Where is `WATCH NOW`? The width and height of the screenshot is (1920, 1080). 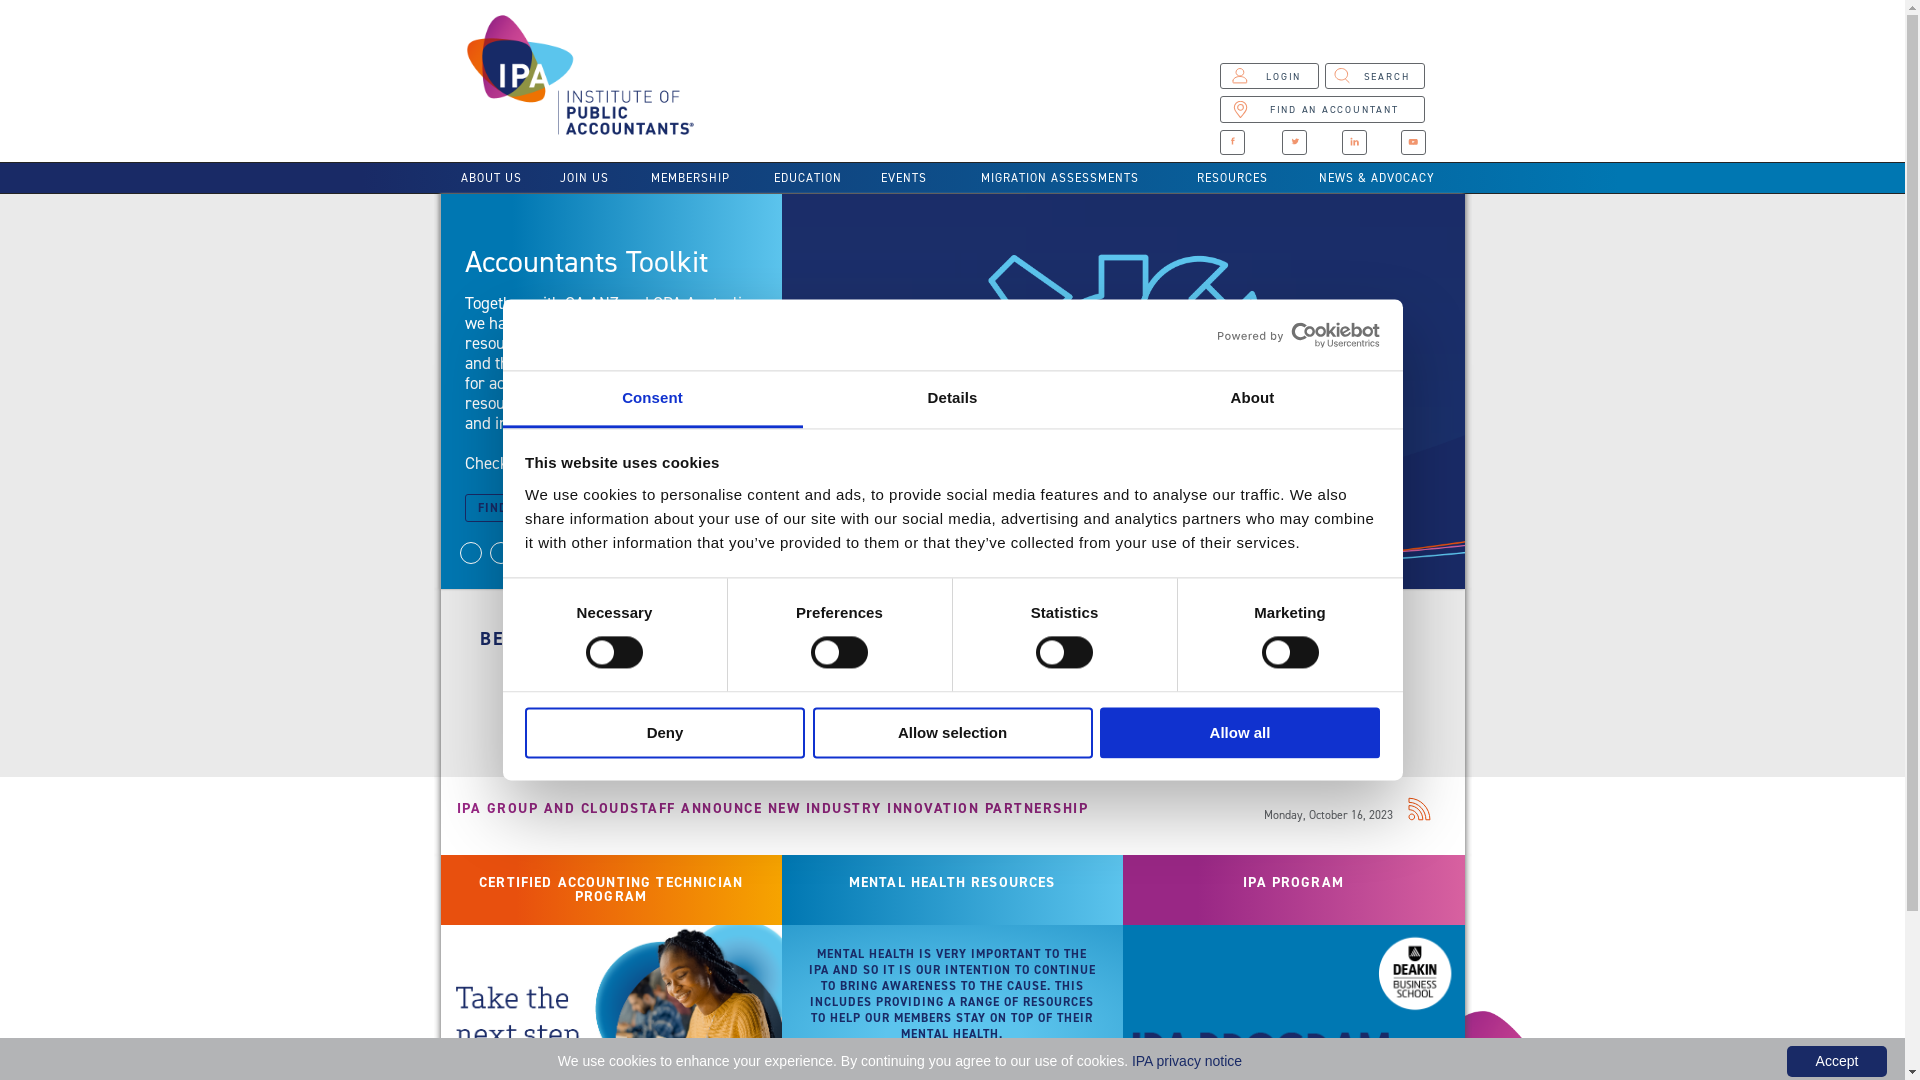
WATCH NOW is located at coordinates (524, 460).